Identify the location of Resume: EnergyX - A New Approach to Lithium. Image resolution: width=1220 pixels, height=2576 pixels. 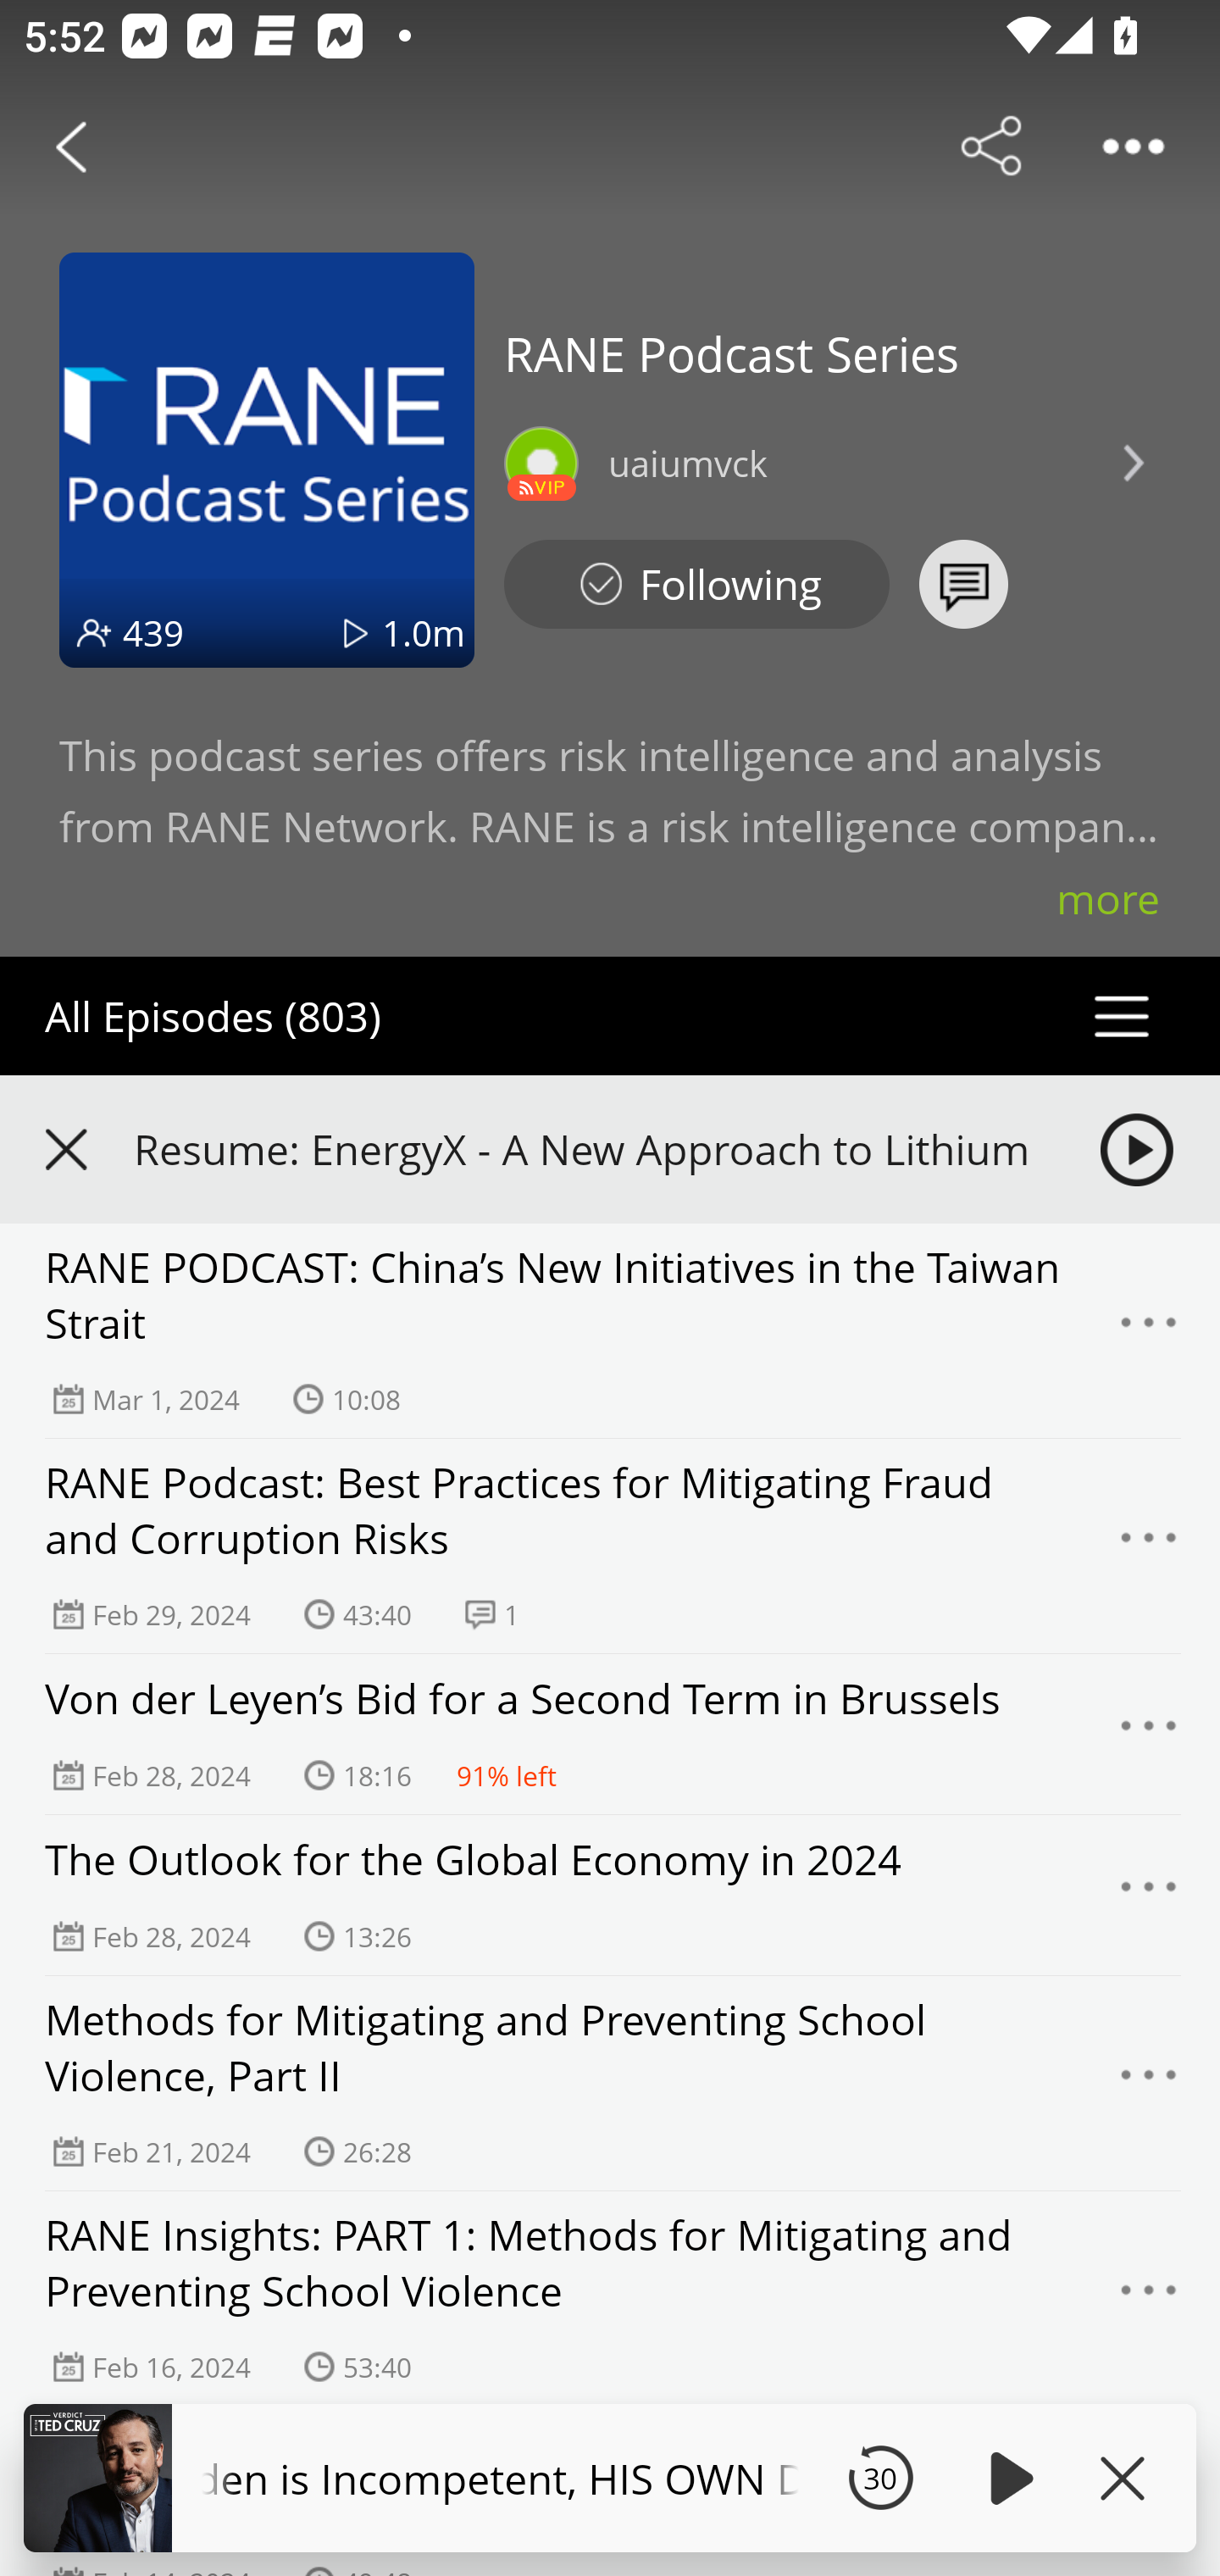
(587, 1149).